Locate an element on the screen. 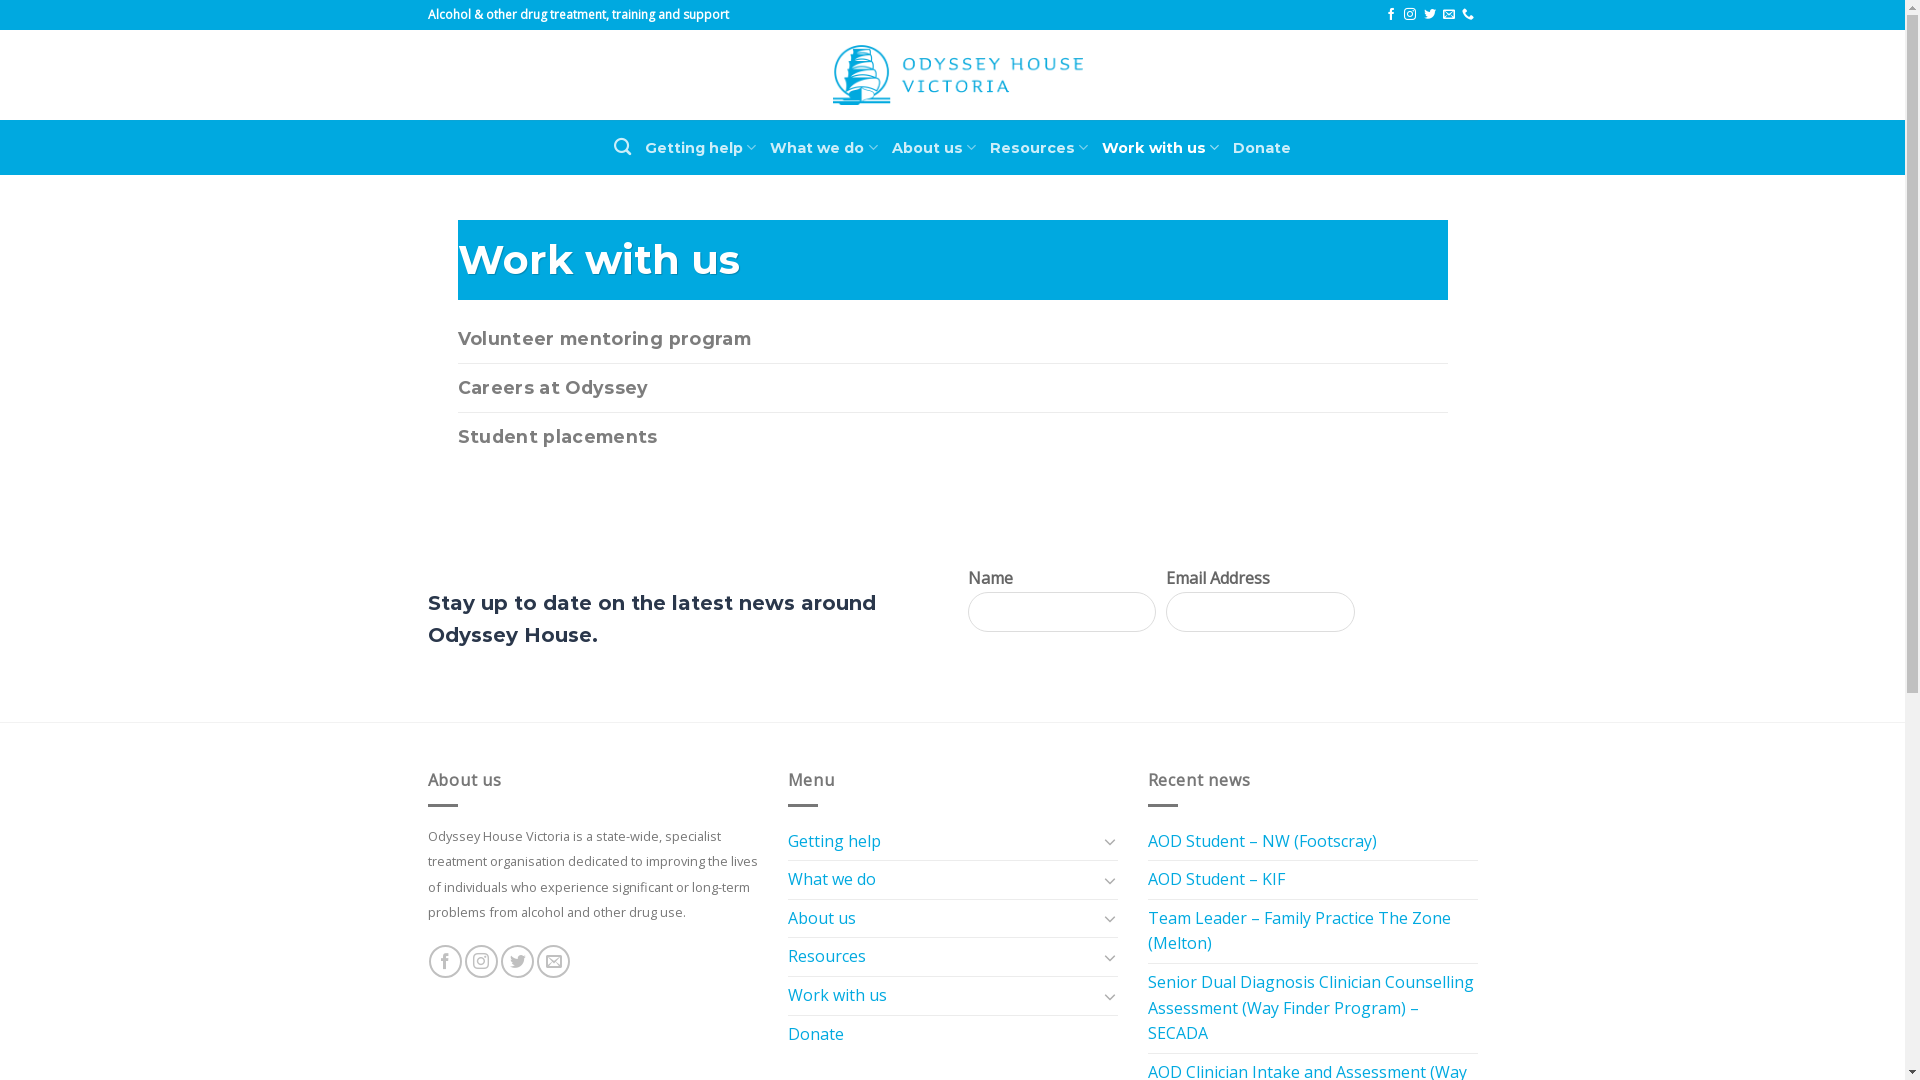 This screenshot has height=1080, width=1920. Donate is located at coordinates (816, 1035).